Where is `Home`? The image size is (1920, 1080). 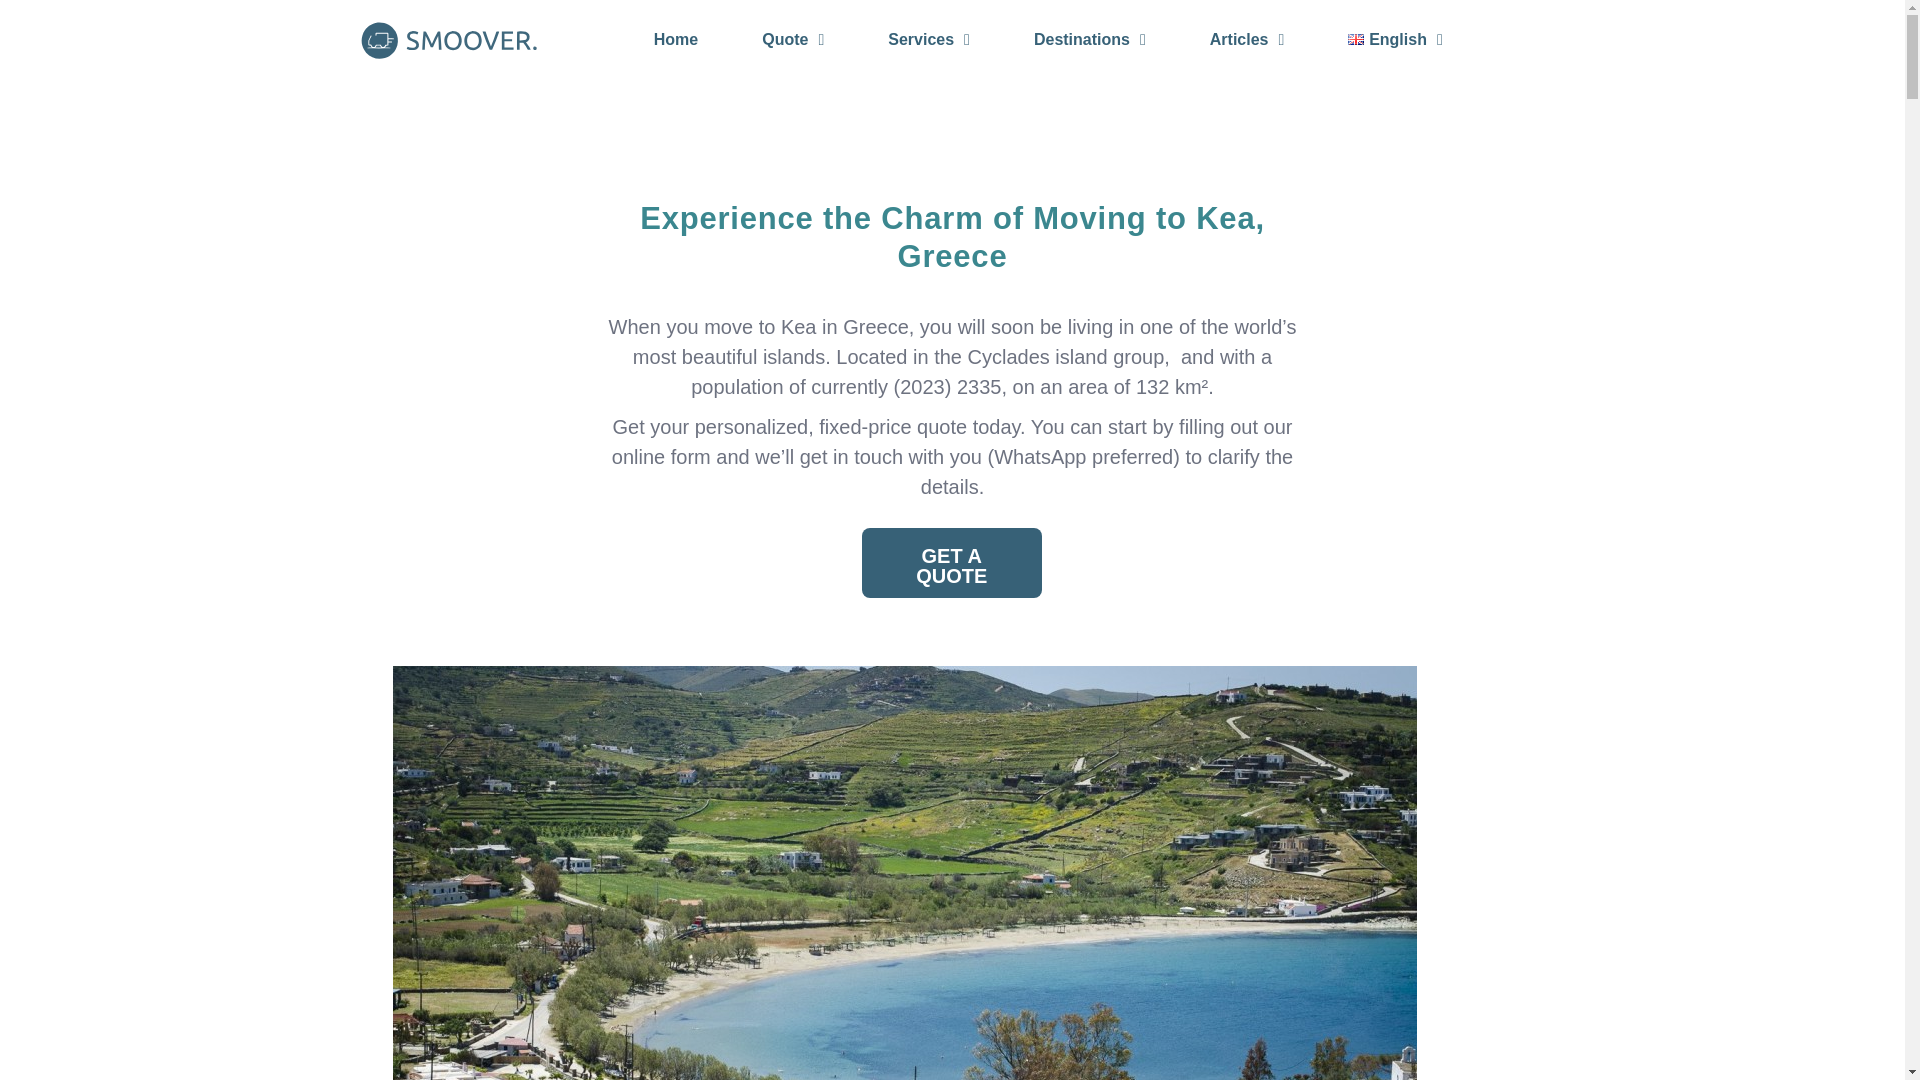 Home is located at coordinates (676, 40).